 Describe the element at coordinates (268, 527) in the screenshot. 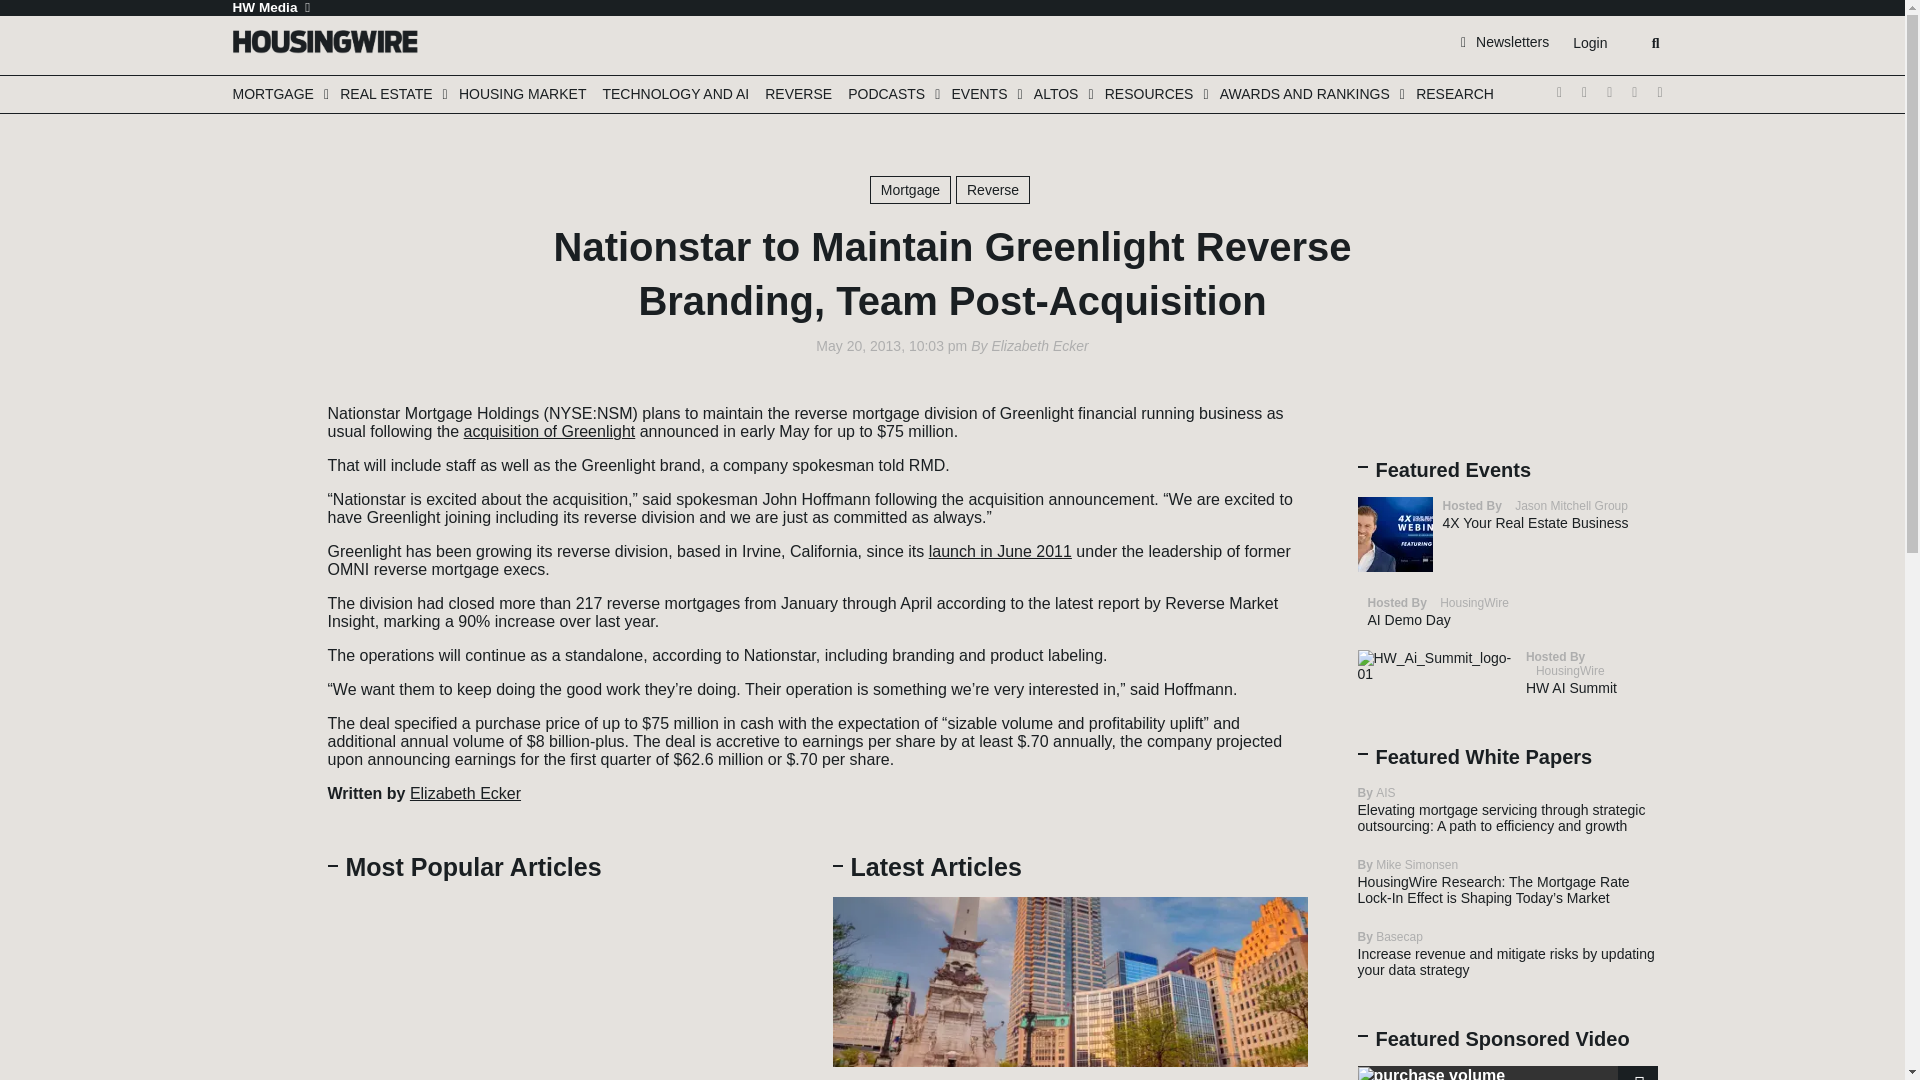

I see `Click to copy link` at that location.